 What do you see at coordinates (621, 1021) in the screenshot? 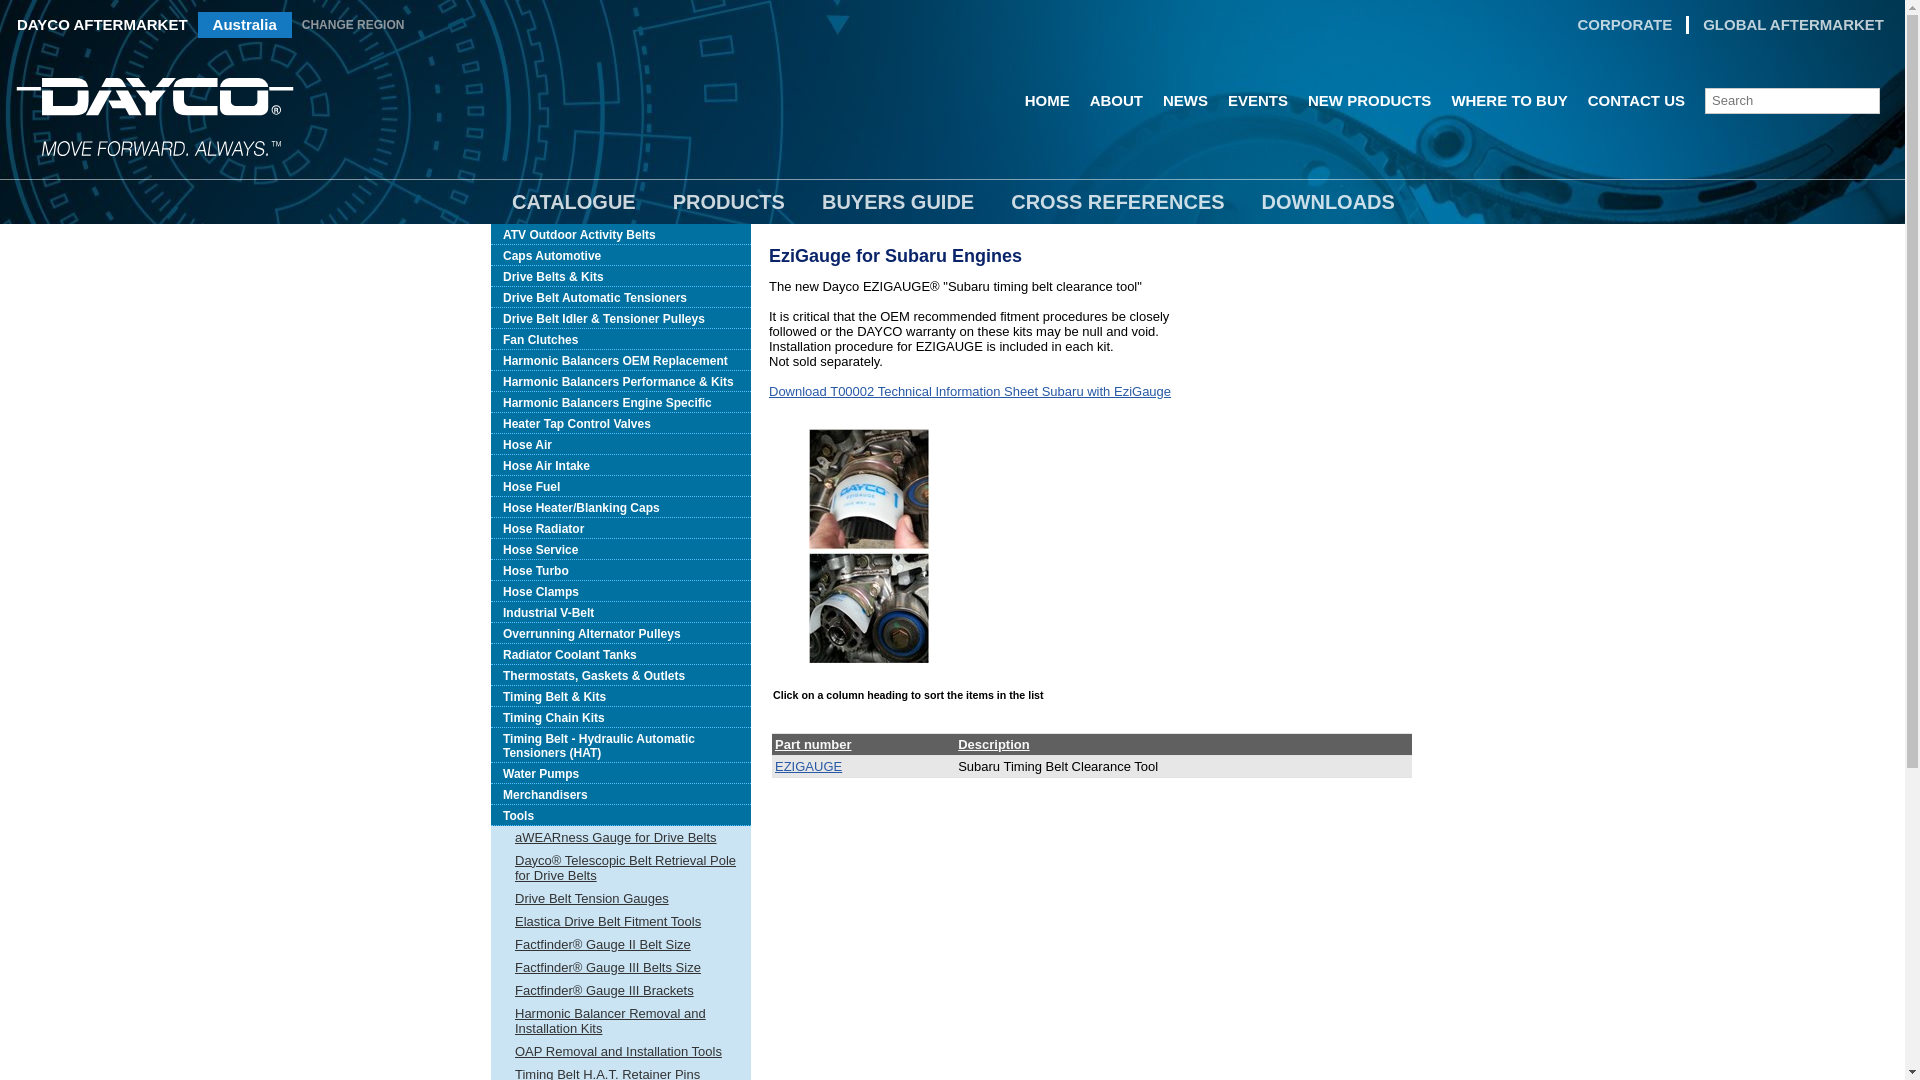
I see `Harmonic Balancer Removal and Installation Kits` at bounding box center [621, 1021].